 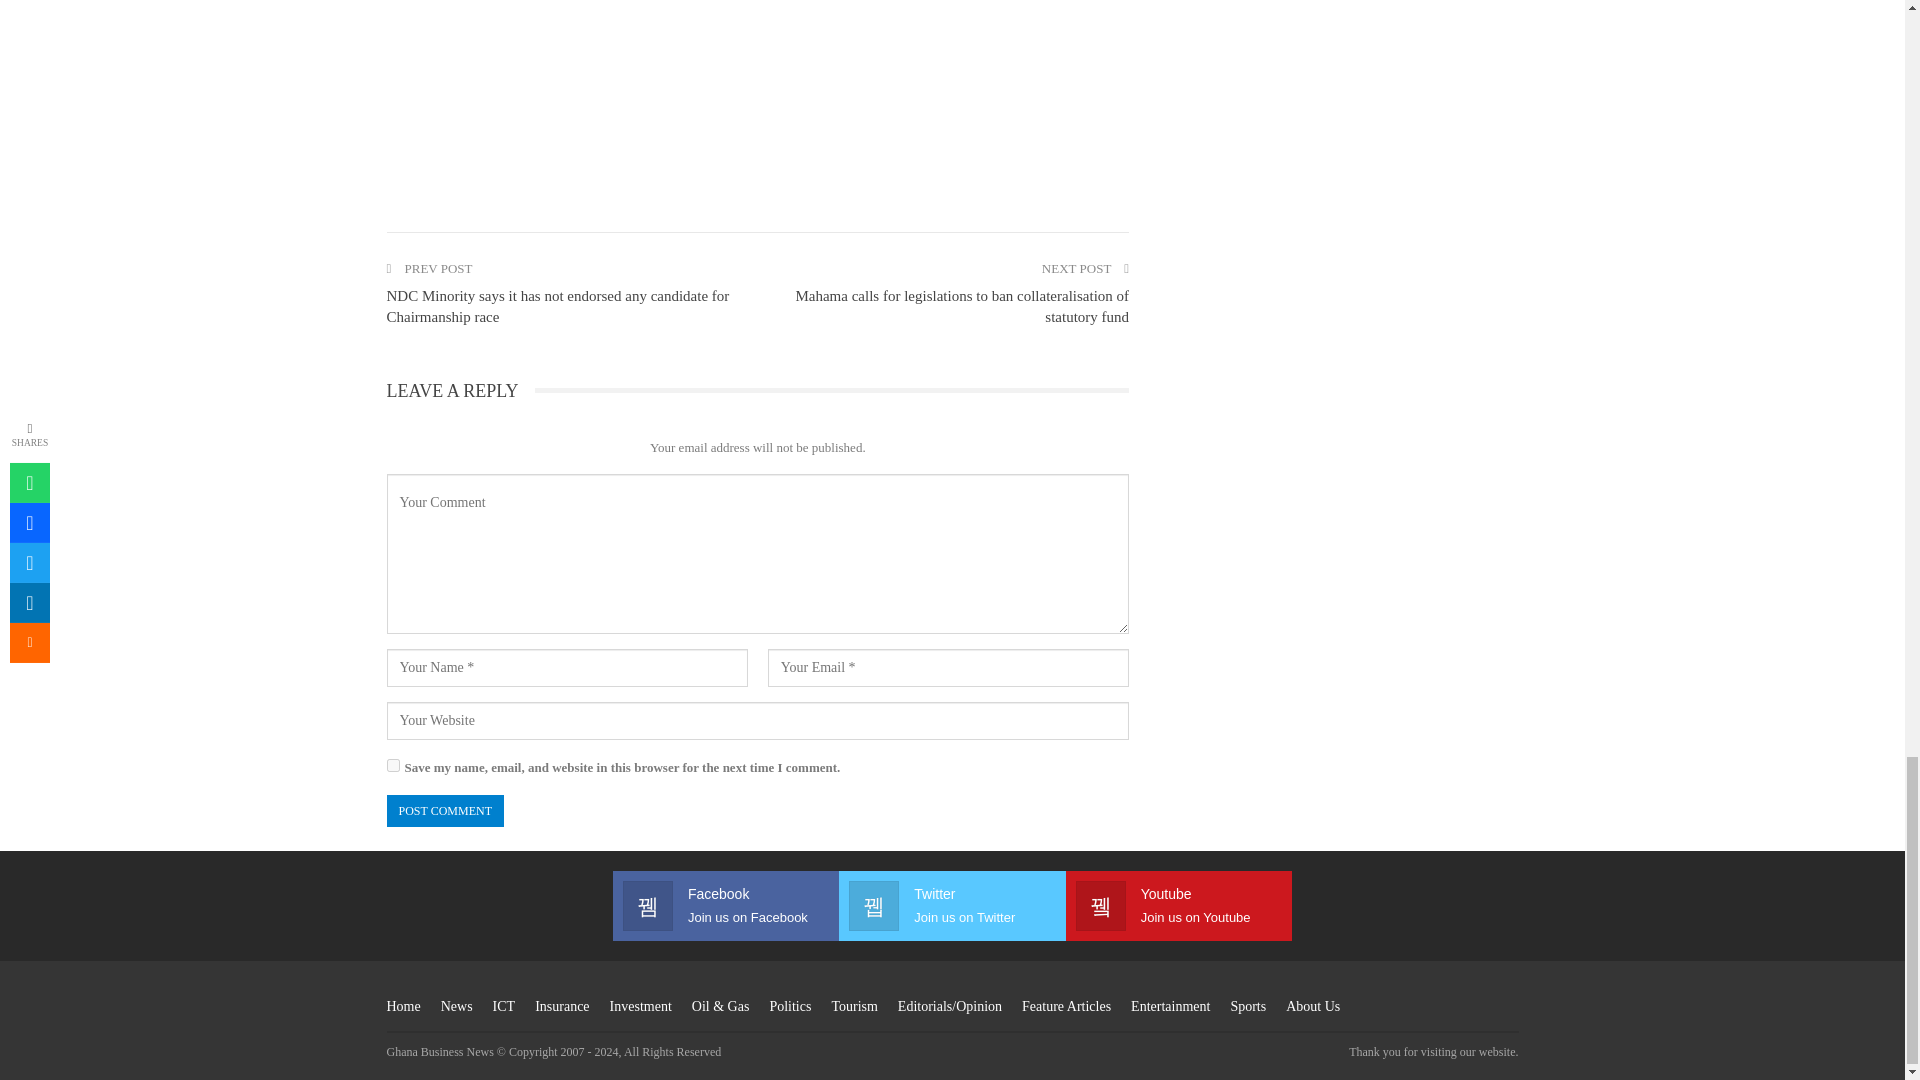 What do you see at coordinates (444, 810) in the screenshot?
I see `Post Comment` at bounding box center [444, 810].